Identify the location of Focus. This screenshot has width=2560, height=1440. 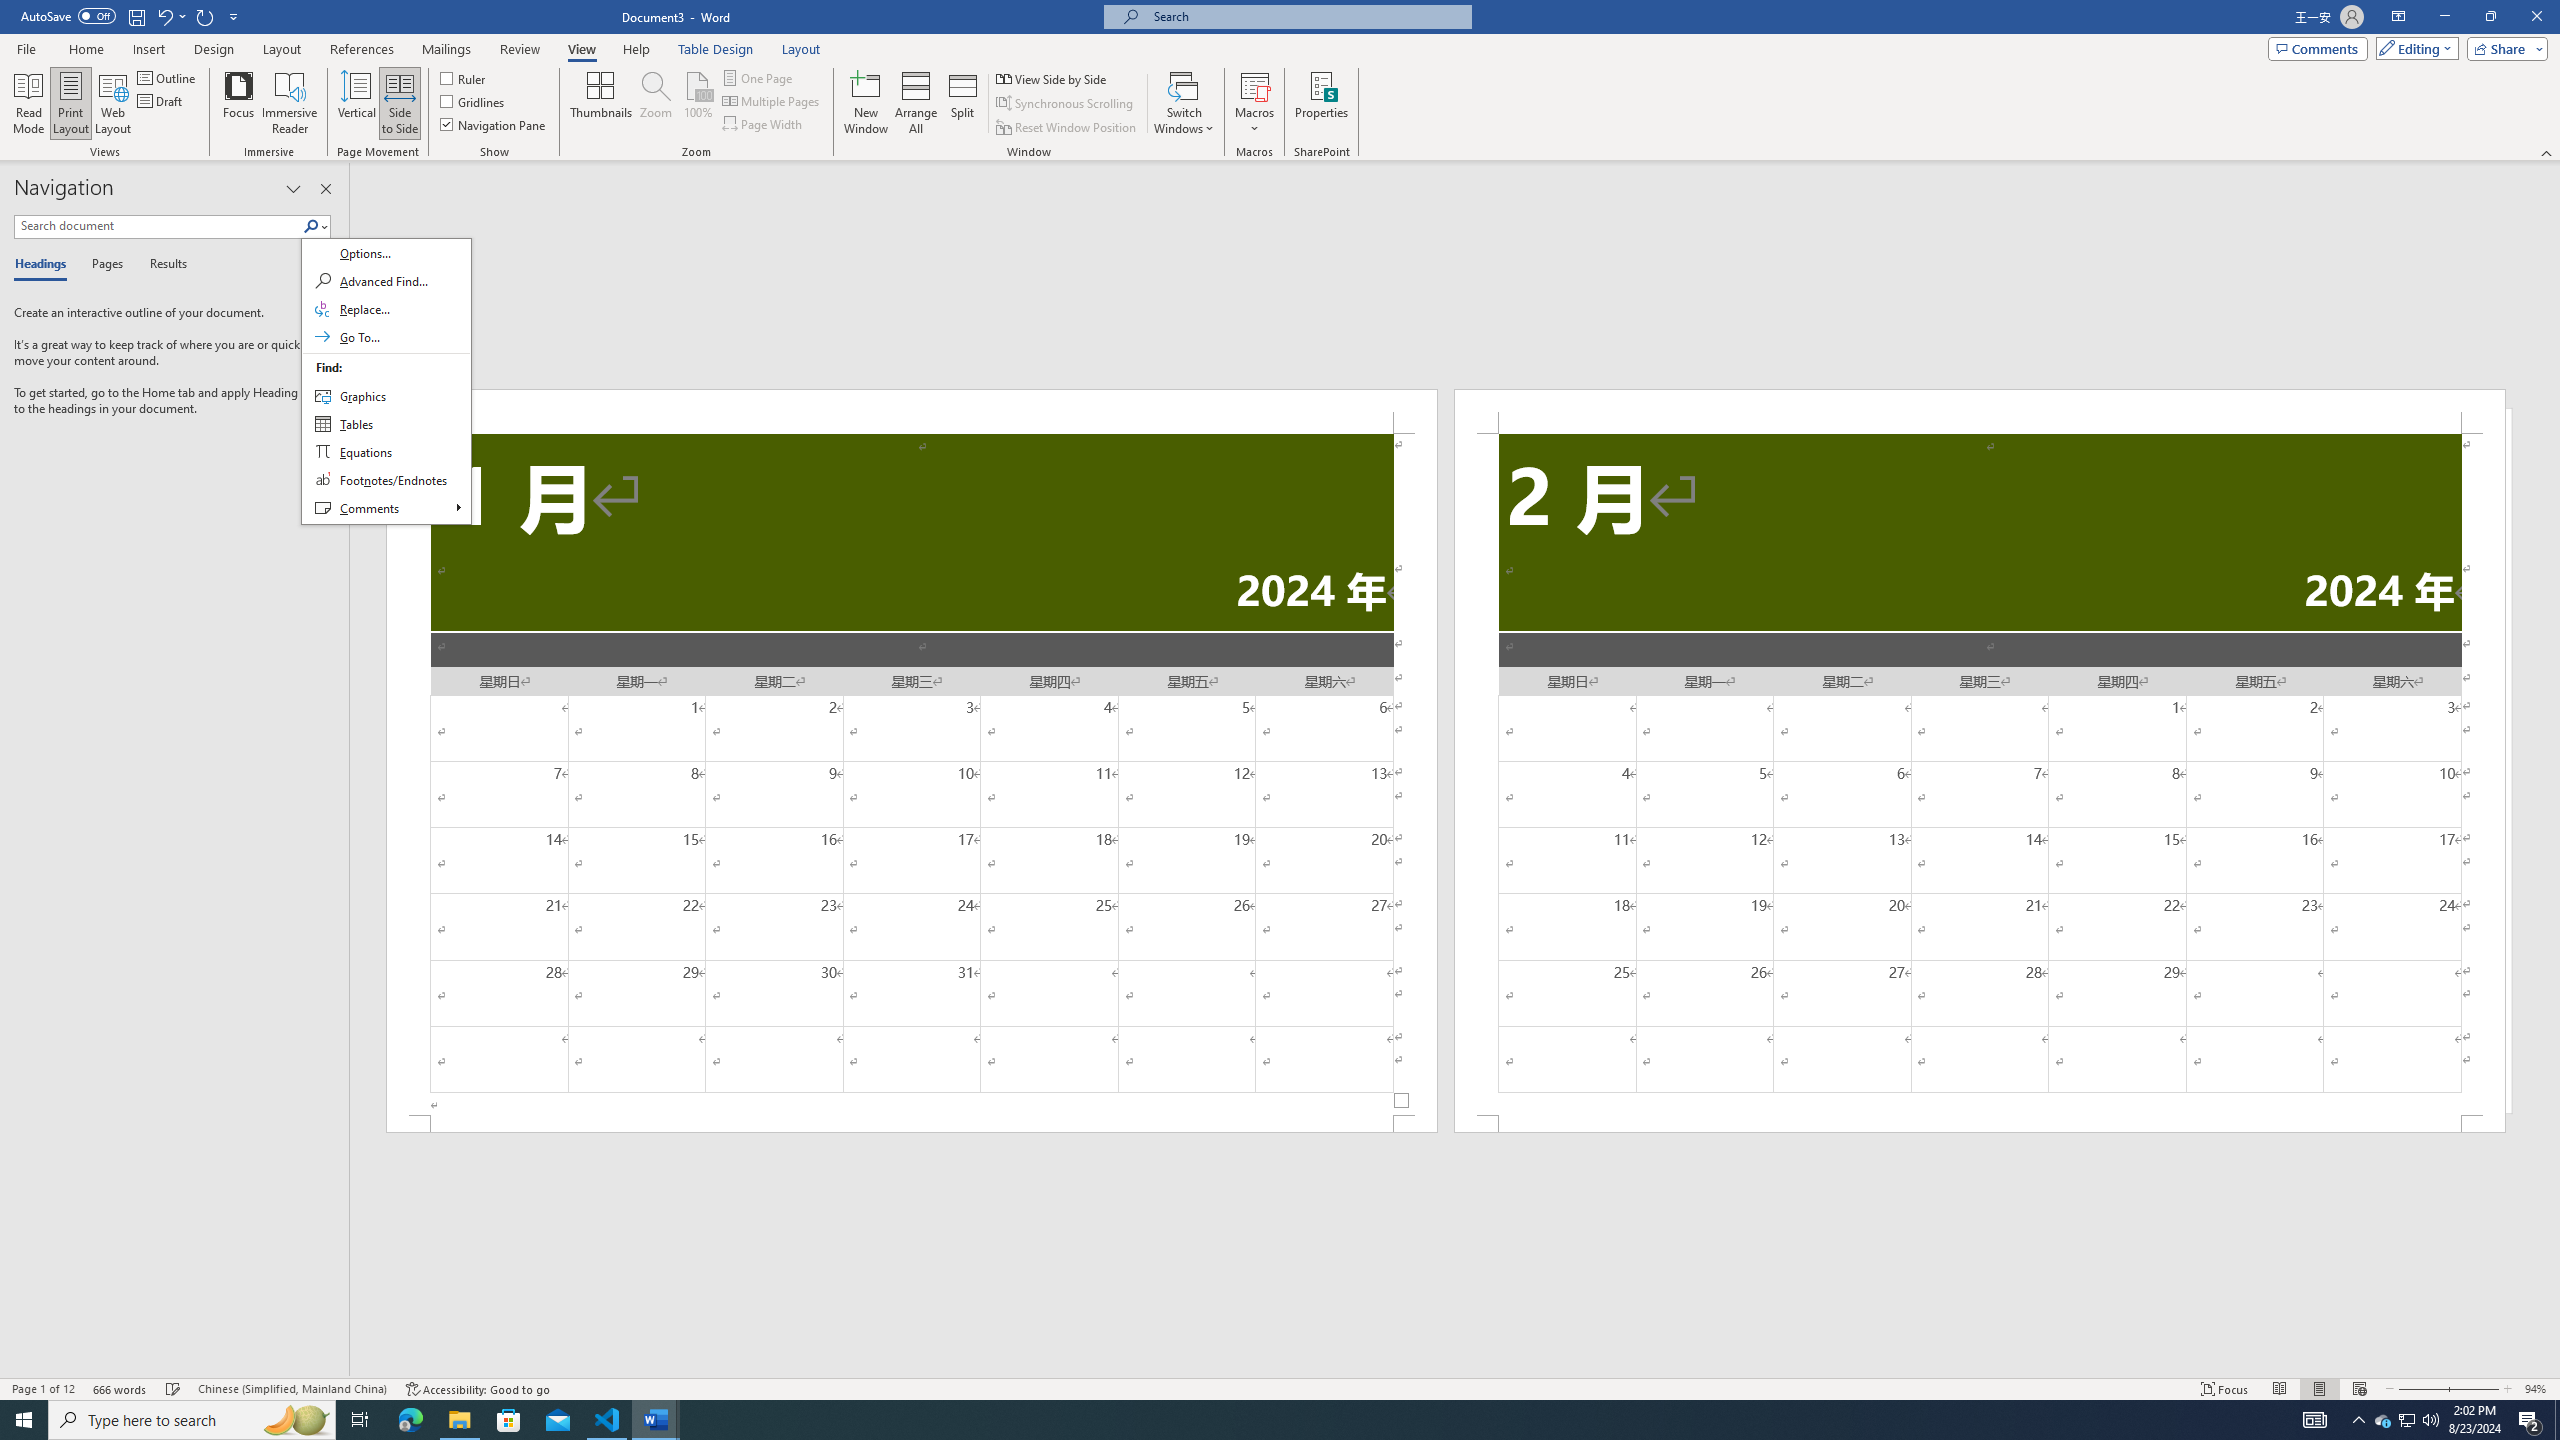
(239, 103).